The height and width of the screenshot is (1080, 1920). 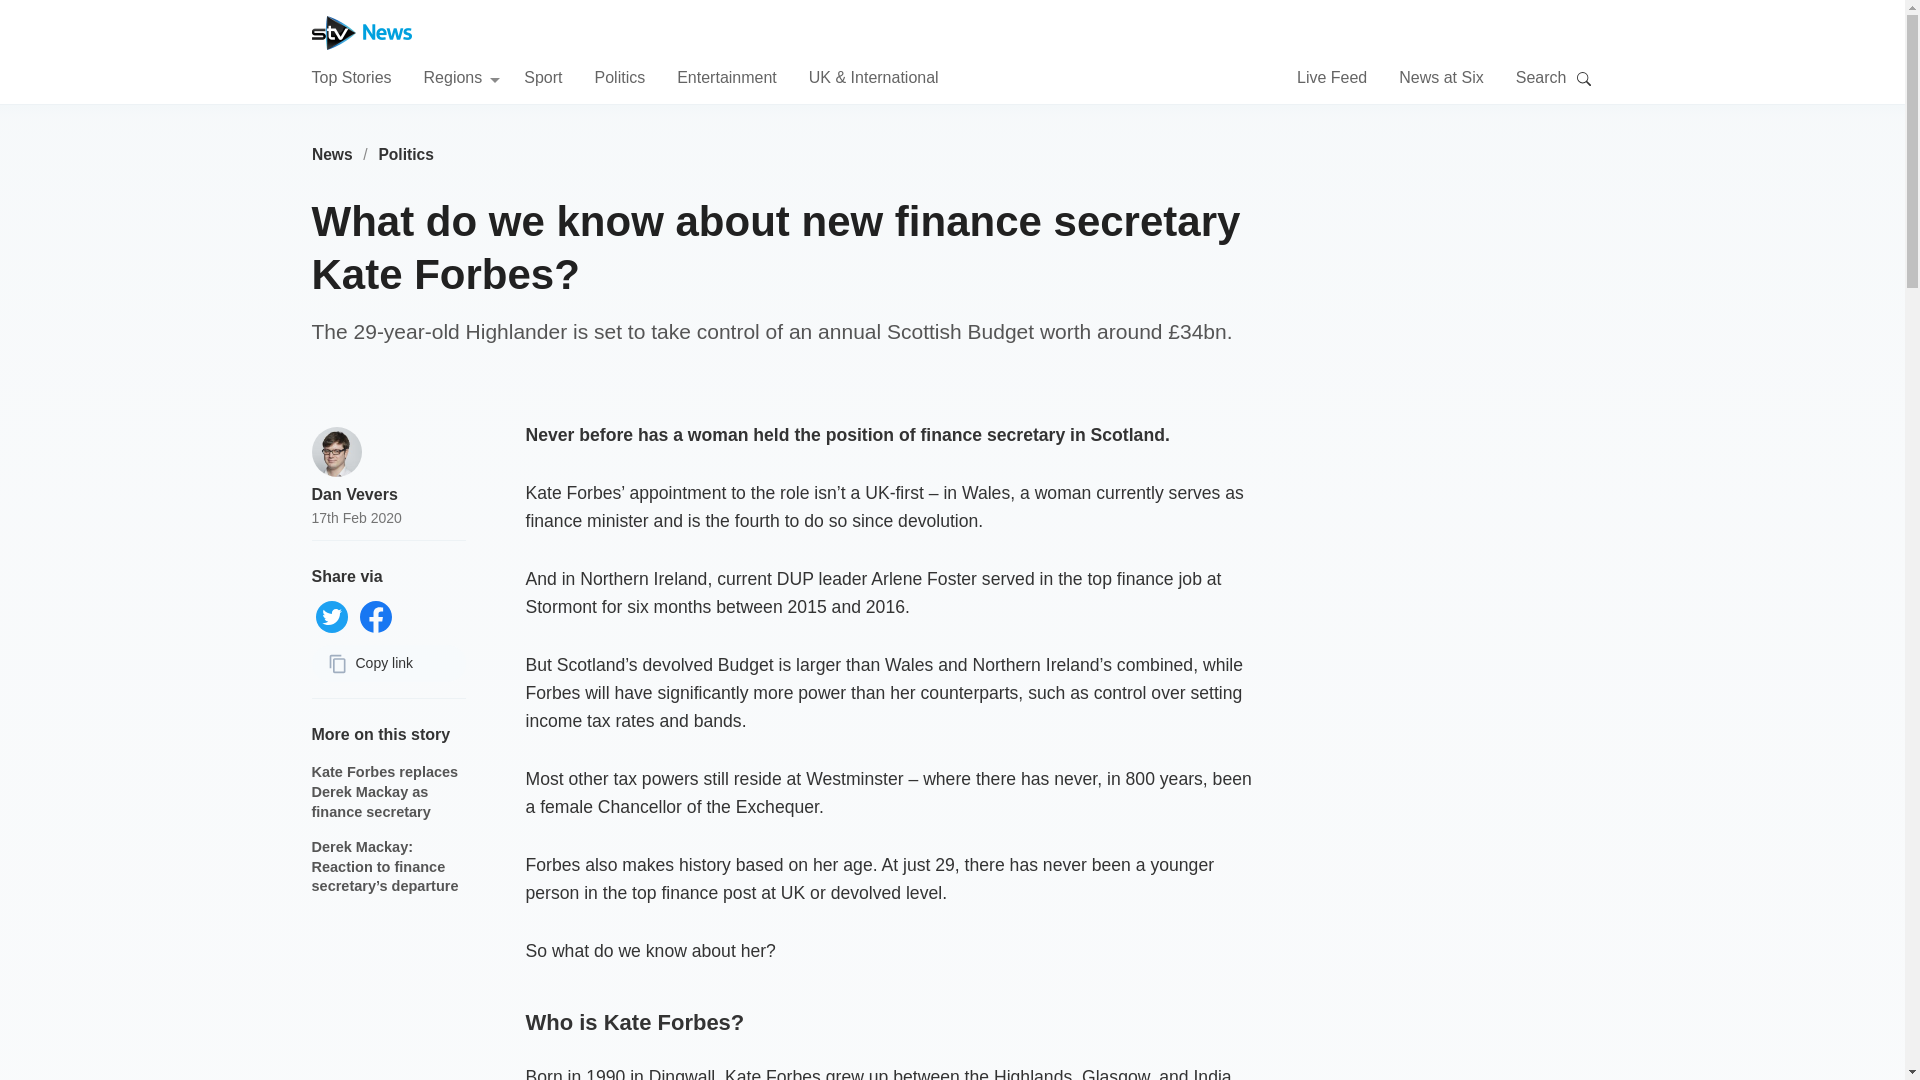 What do you see at coordinates (1440, 76) in the screenshot?
I see `News at Six` at bounding box center [1440, 76].